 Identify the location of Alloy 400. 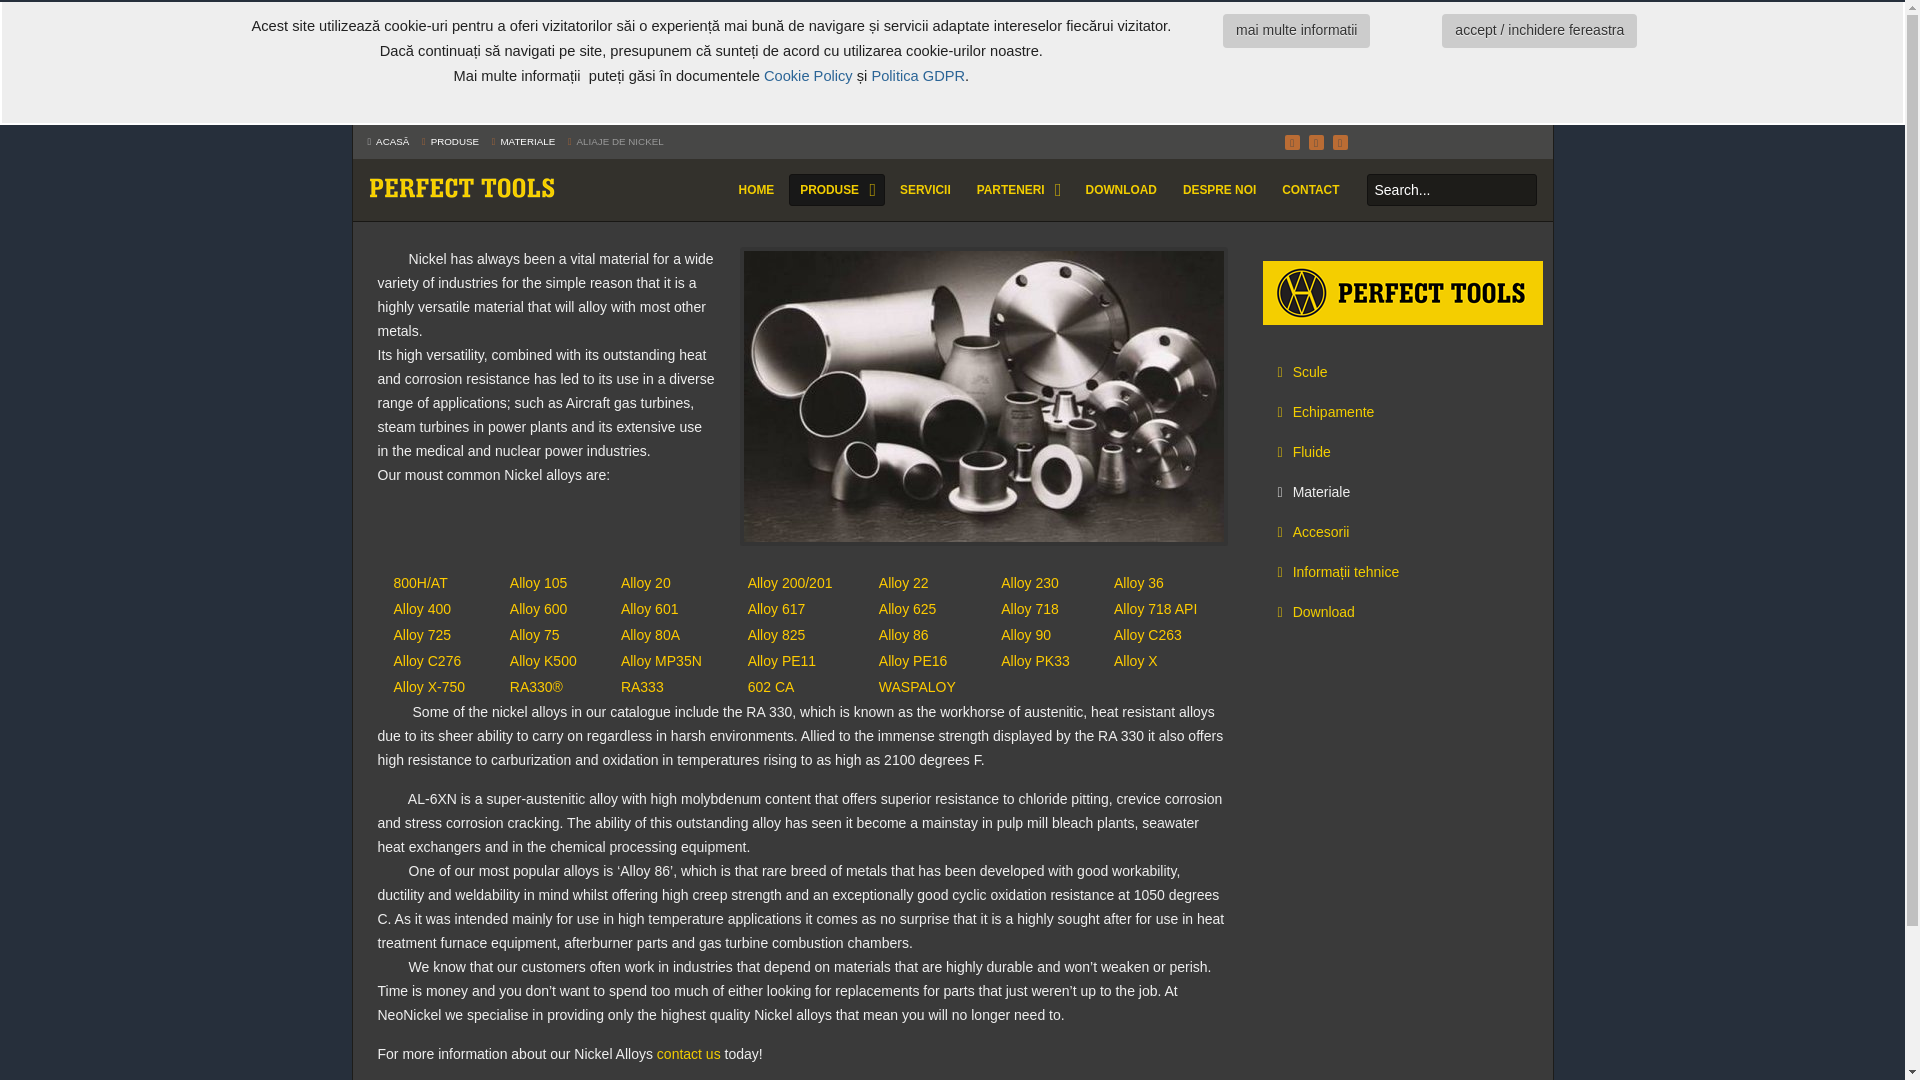
(422, 608).